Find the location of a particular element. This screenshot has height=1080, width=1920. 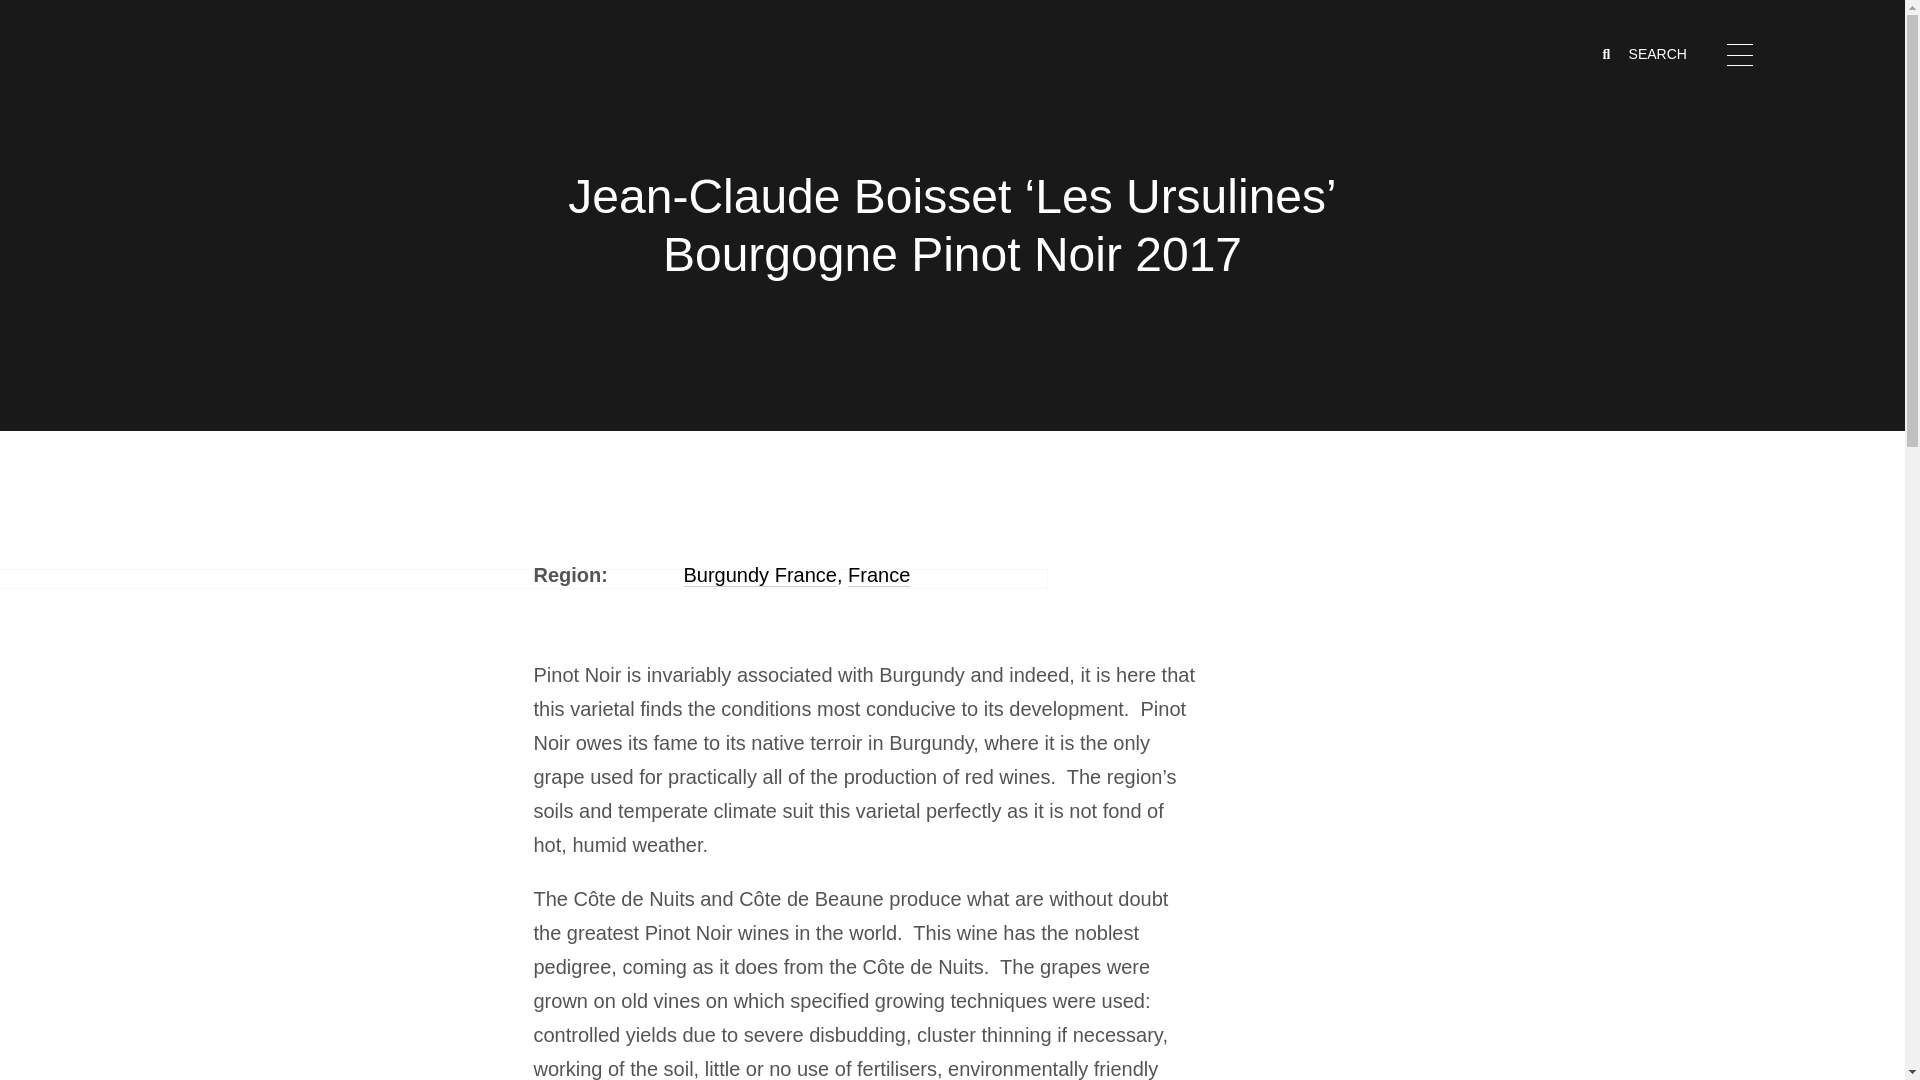

Burgundy France is located at coordinates (760, 575).